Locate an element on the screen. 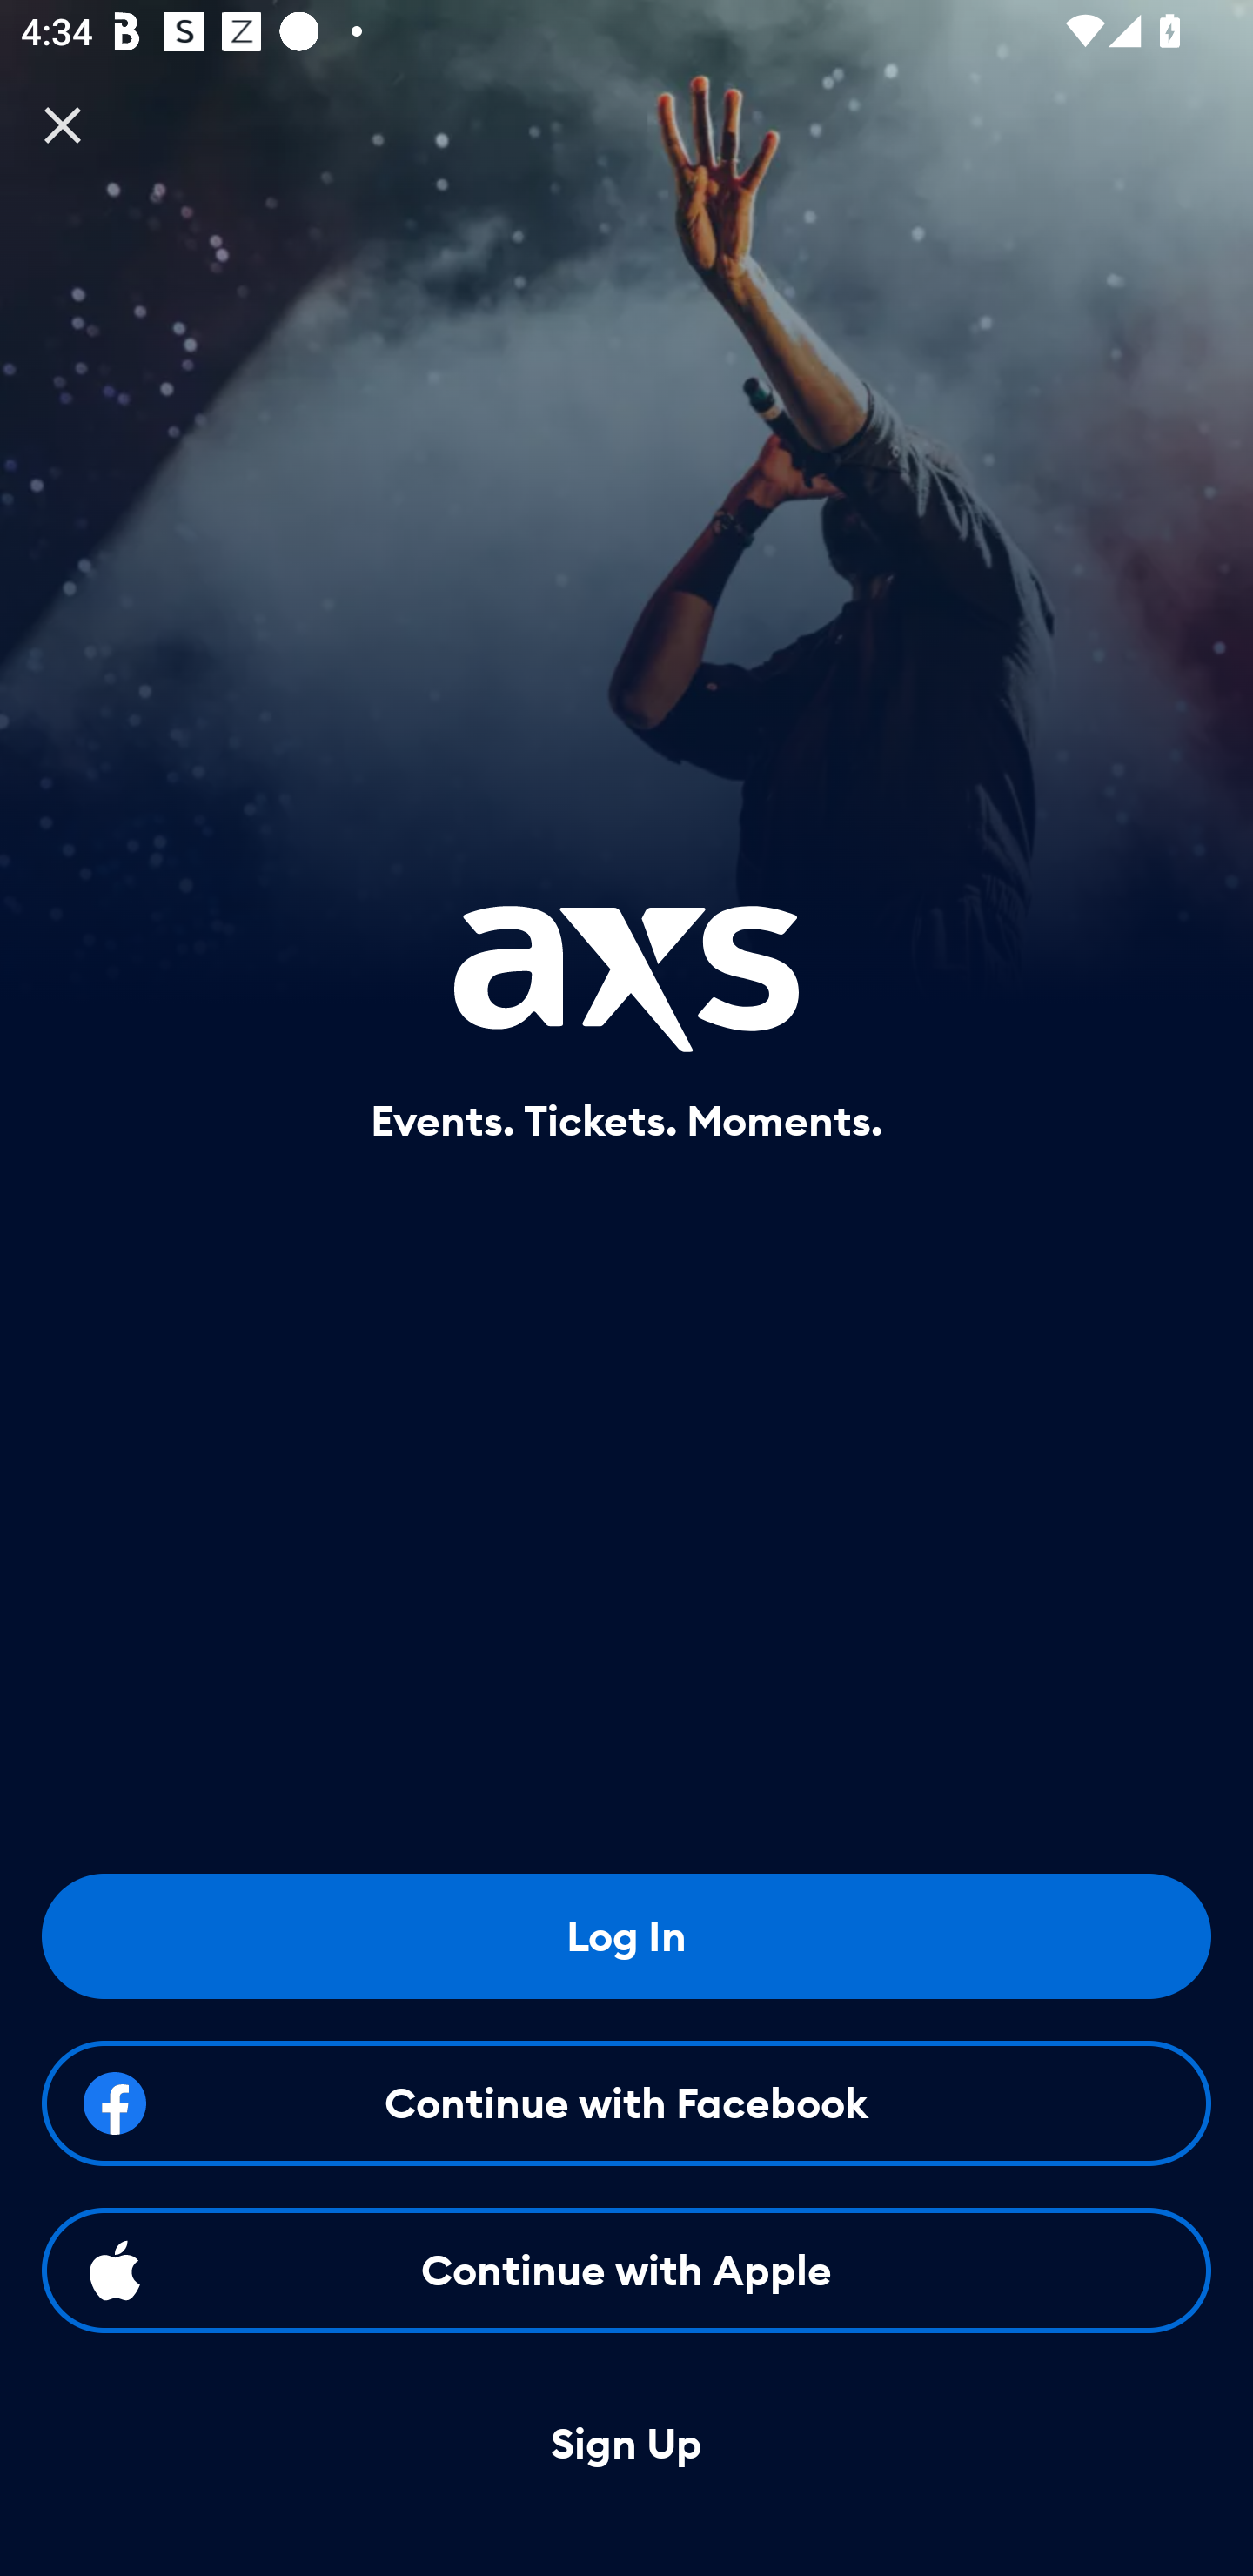 The width and height of the screenshot is (1253, 2576). Sign Up is located at coordinates (626, 2445).